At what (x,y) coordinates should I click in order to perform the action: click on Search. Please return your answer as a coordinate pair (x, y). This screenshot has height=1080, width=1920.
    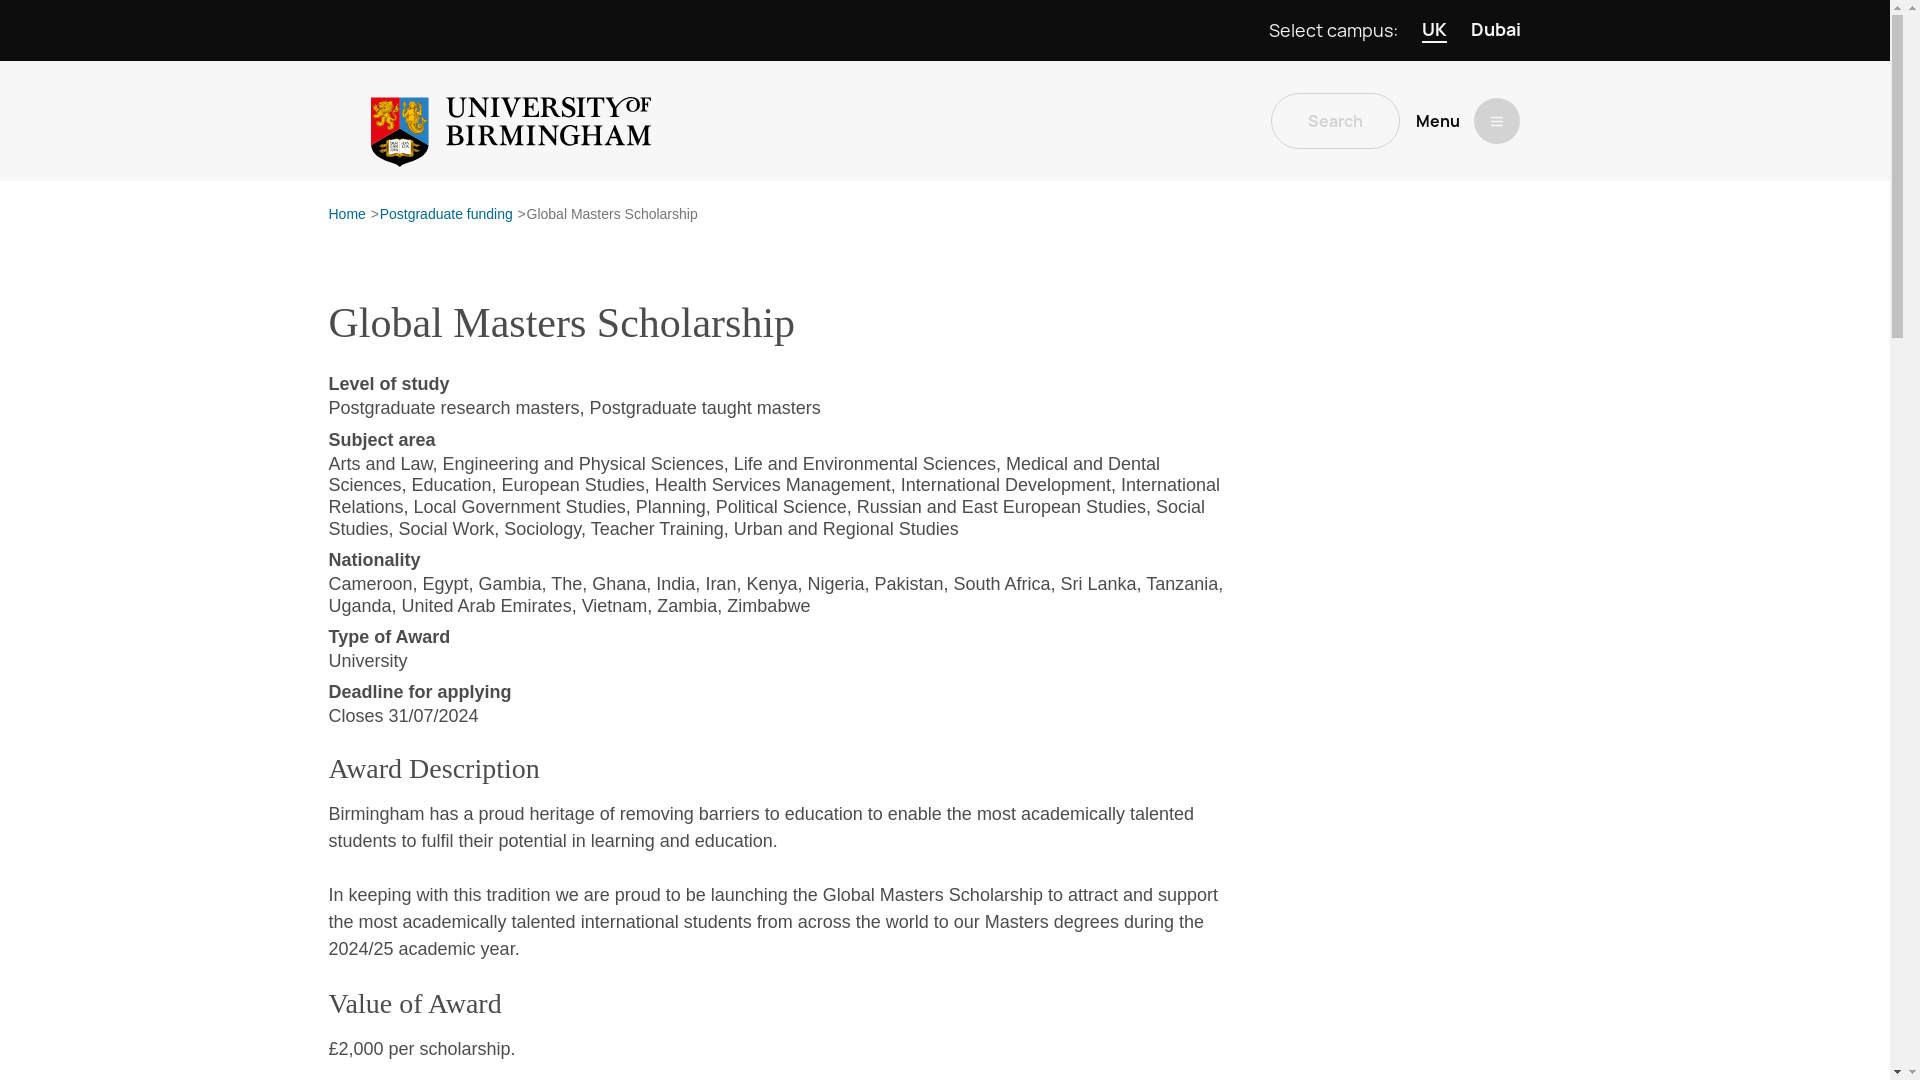
    Looking at the image, I should click on (1335, 120).